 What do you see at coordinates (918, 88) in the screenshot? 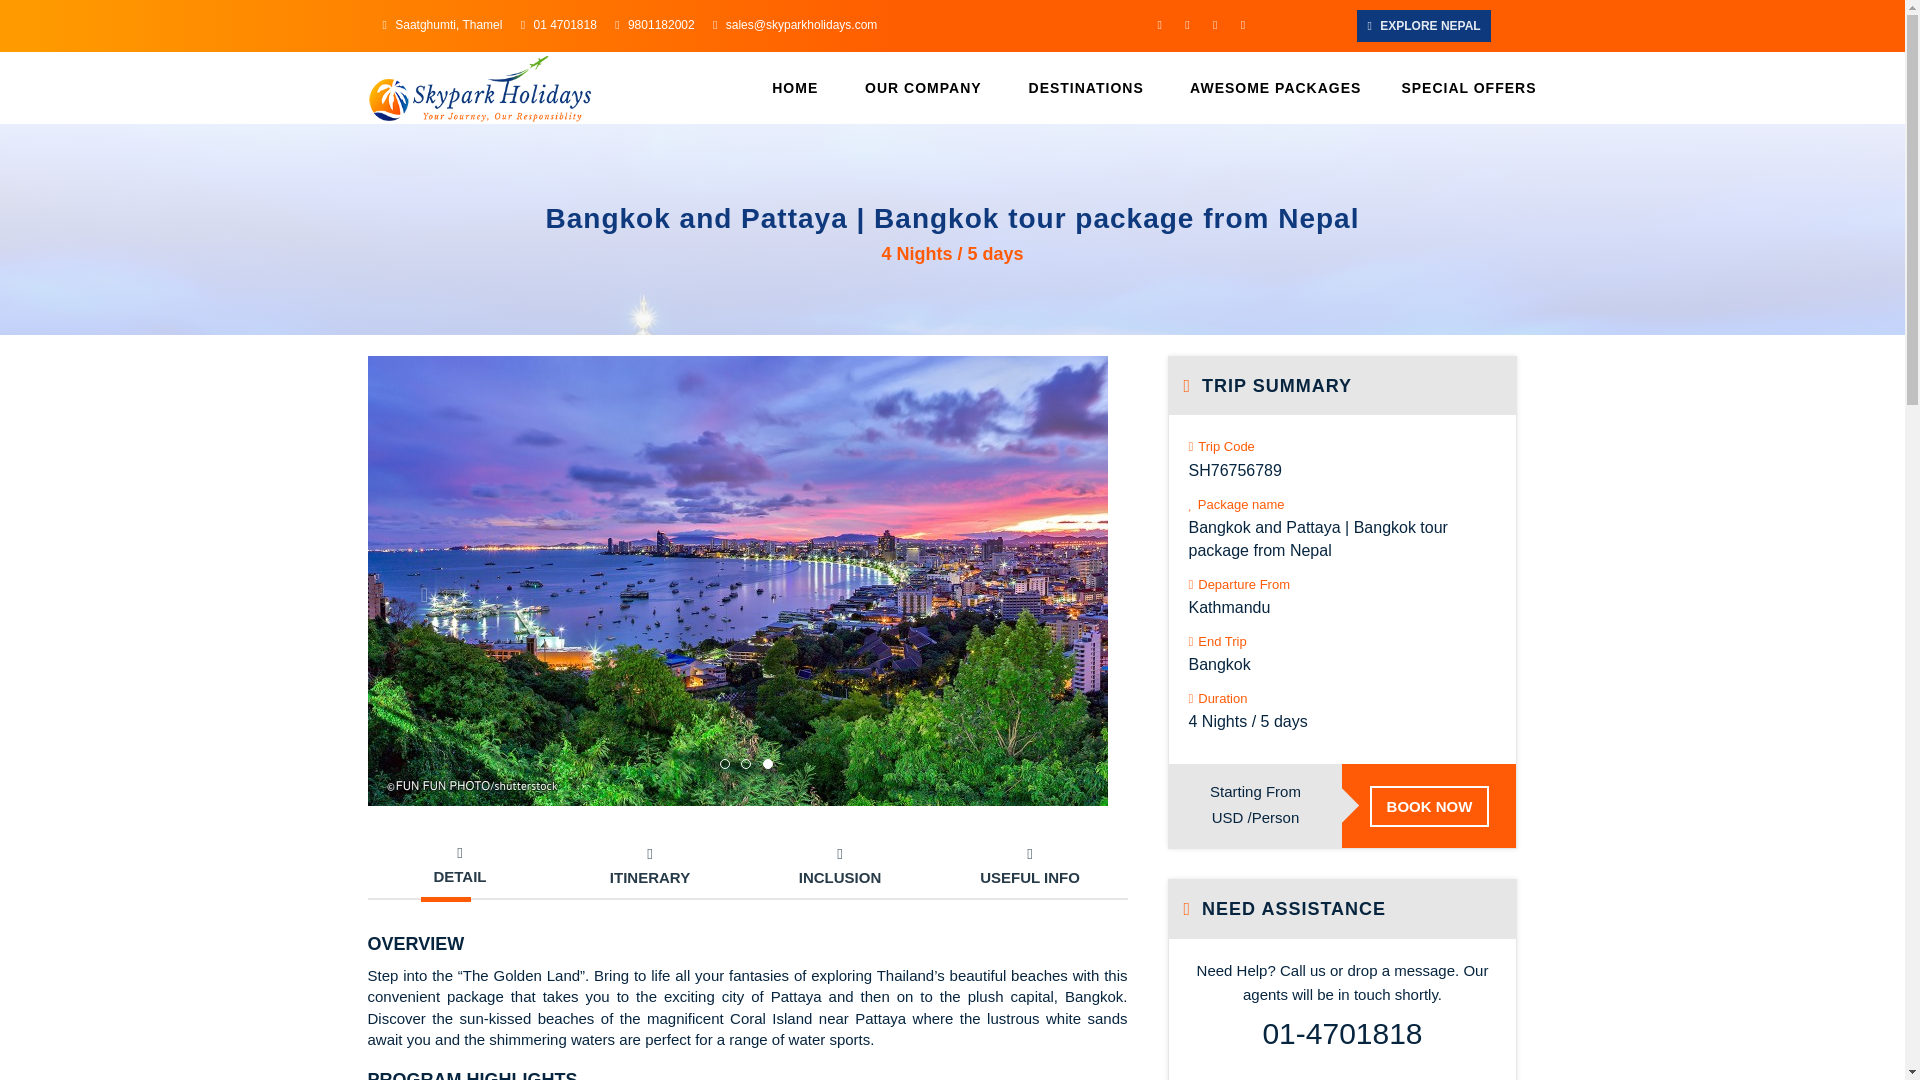
I see `OUR COMPANY` at bounding box center [918, 88].